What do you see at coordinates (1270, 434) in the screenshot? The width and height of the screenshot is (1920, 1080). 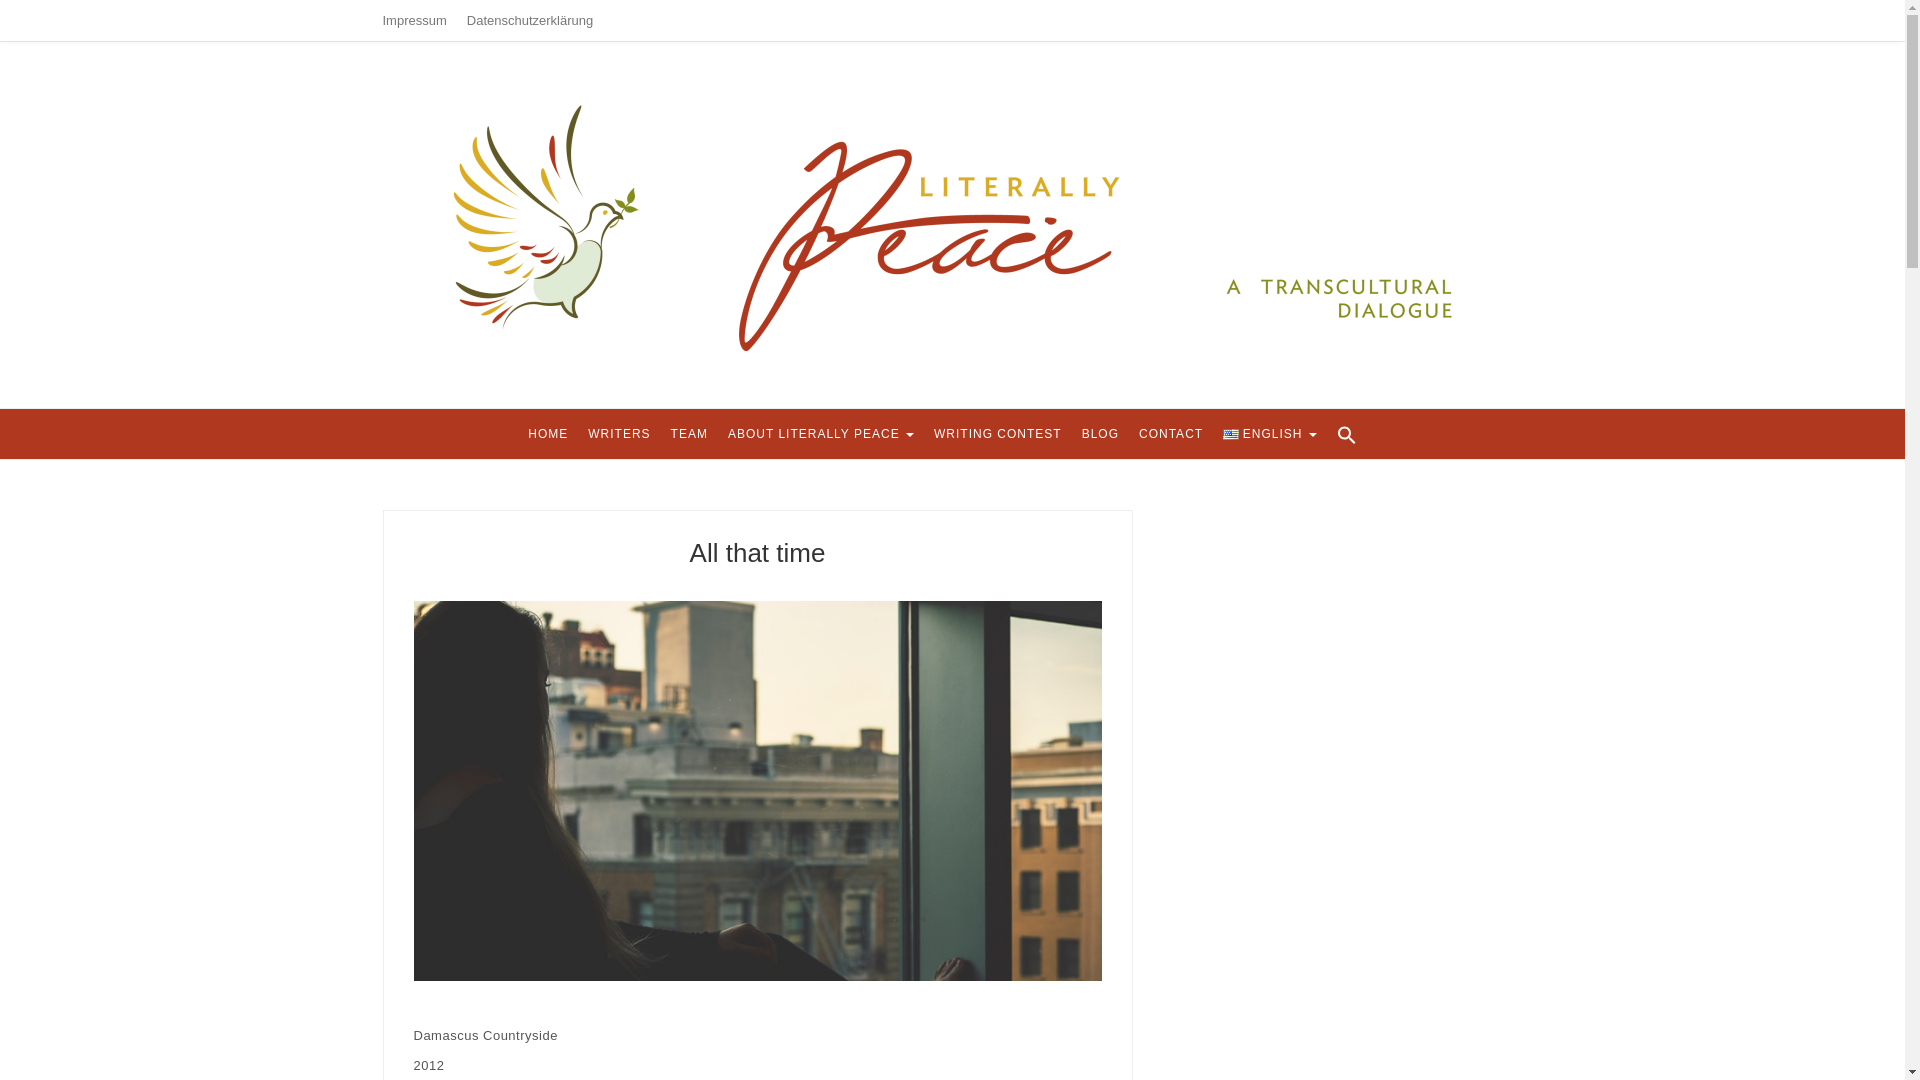 I see `ENGLISH` at bounding box center [1270, 434].